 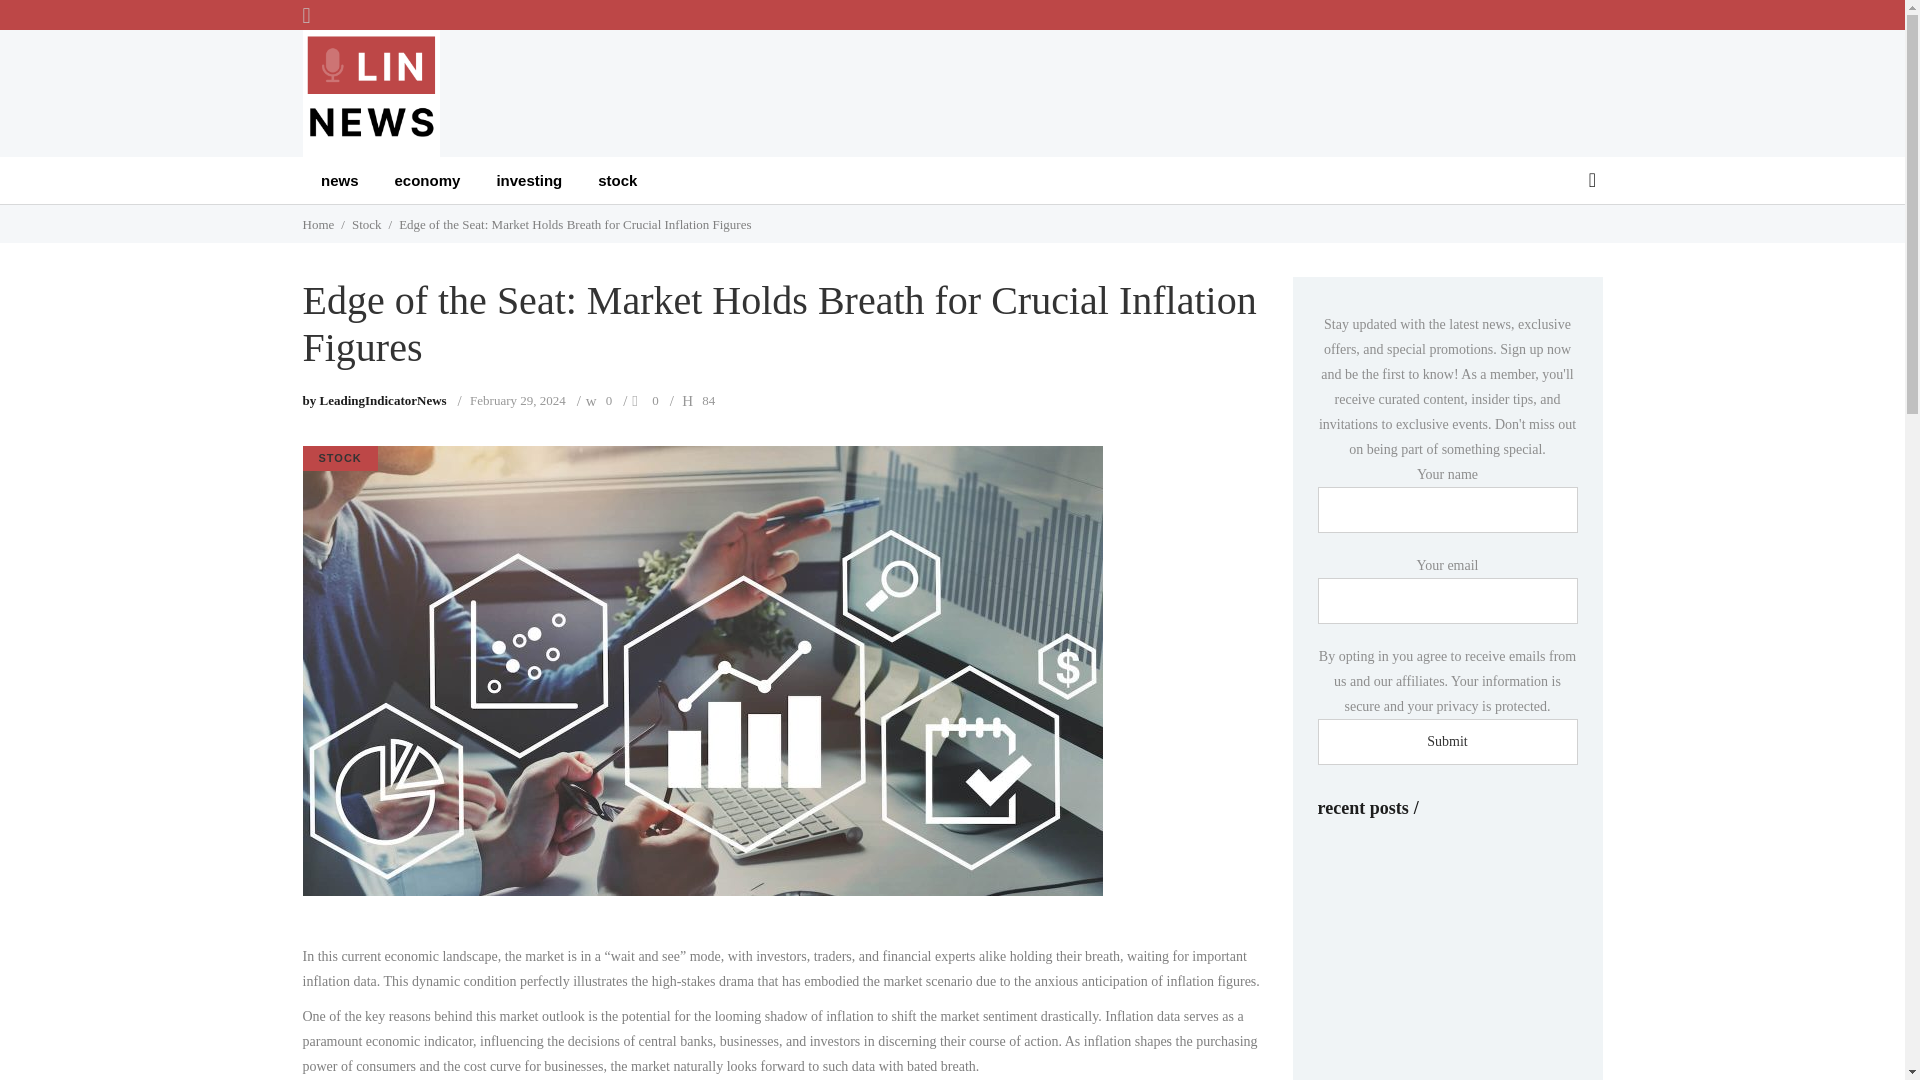 I want to click on STOCK, so click(x=338, y=458).